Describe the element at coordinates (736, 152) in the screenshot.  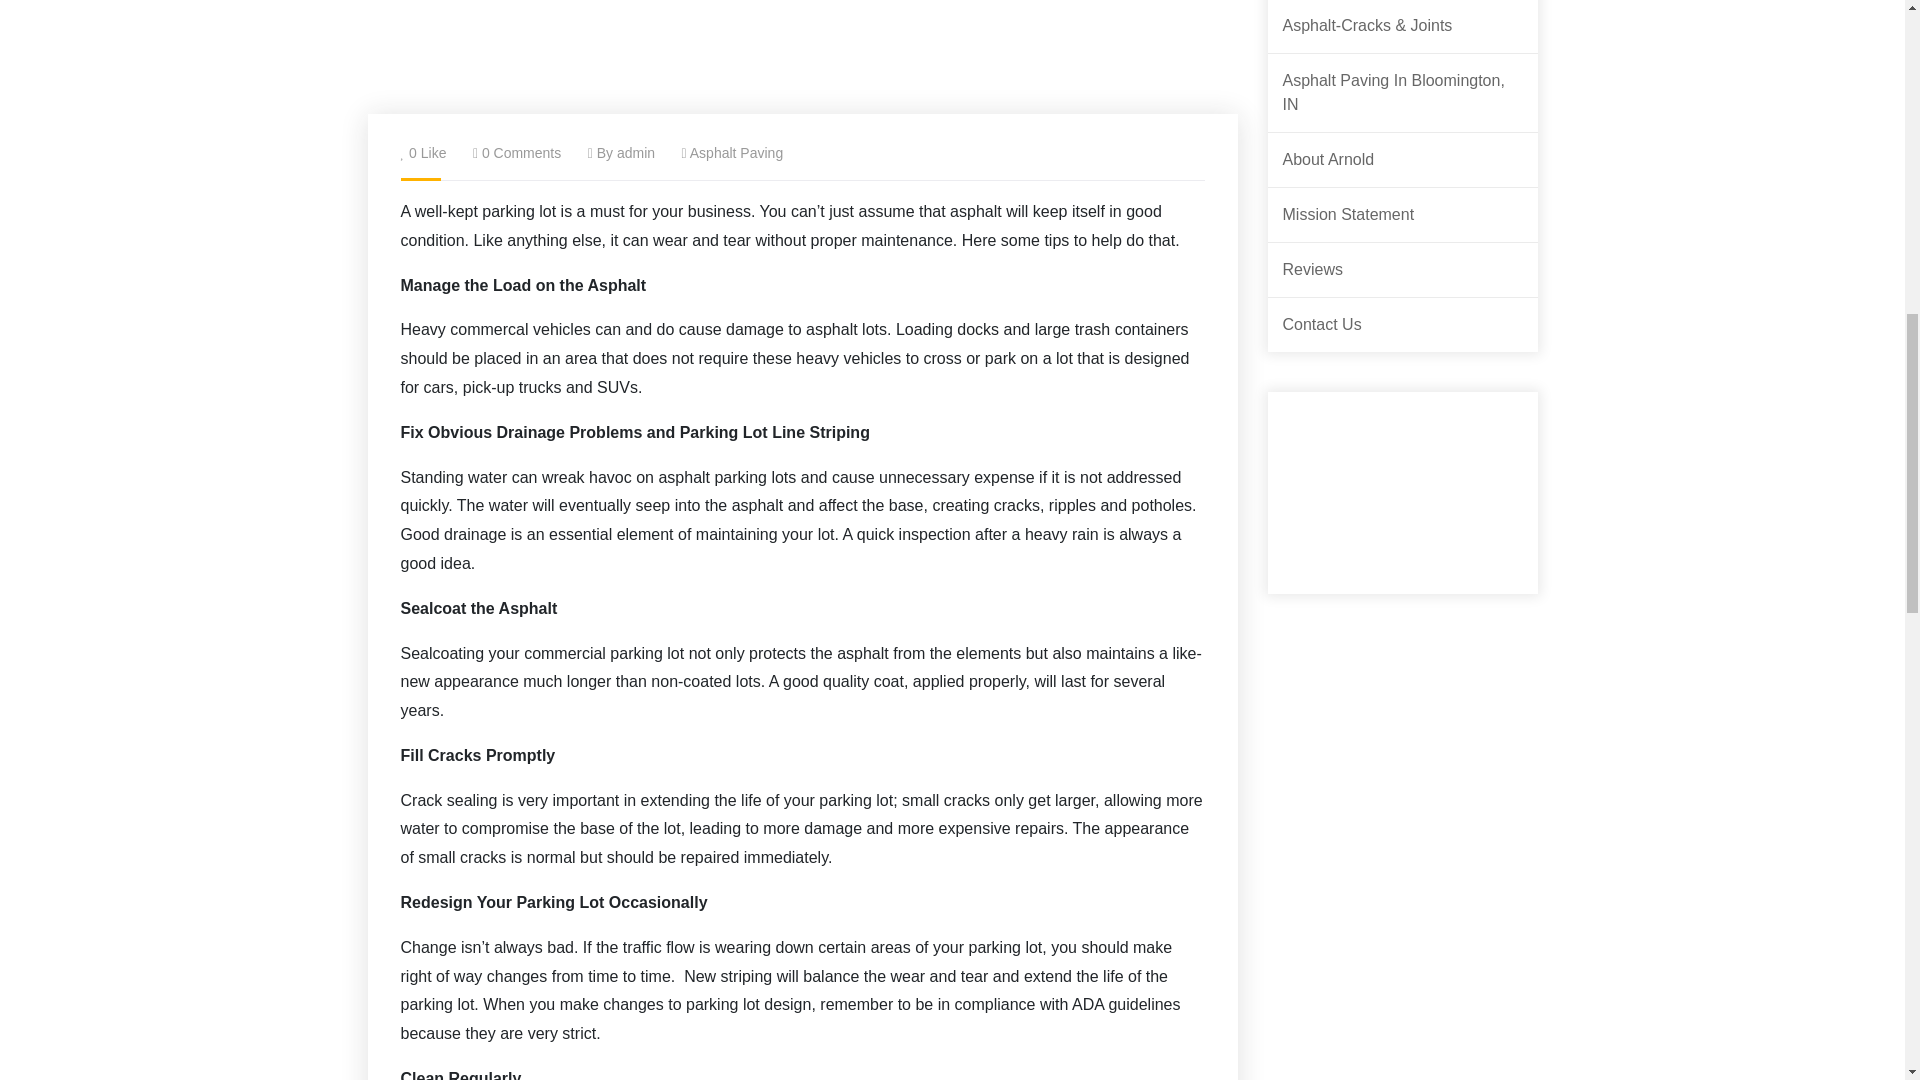
I see `Asphalt Paving` at that location.